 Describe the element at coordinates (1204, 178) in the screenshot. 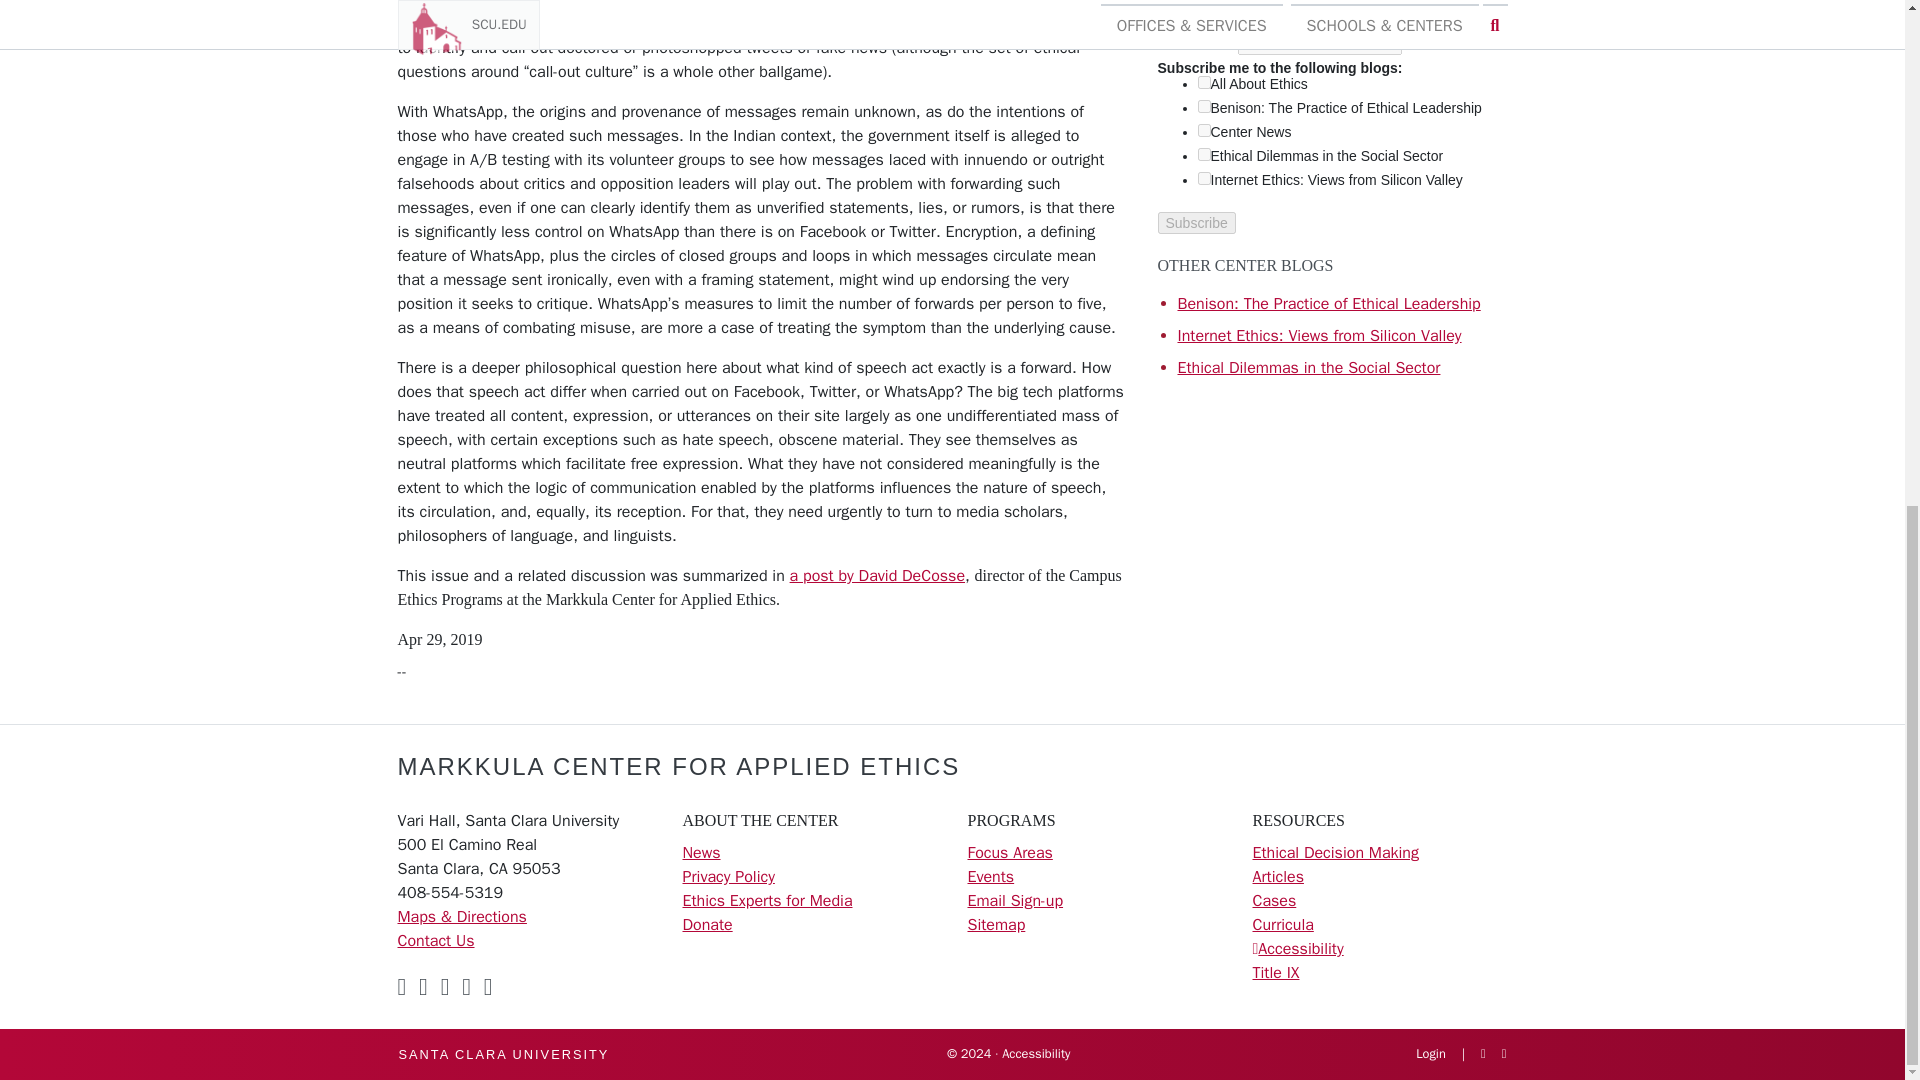

I see `2` at that location.